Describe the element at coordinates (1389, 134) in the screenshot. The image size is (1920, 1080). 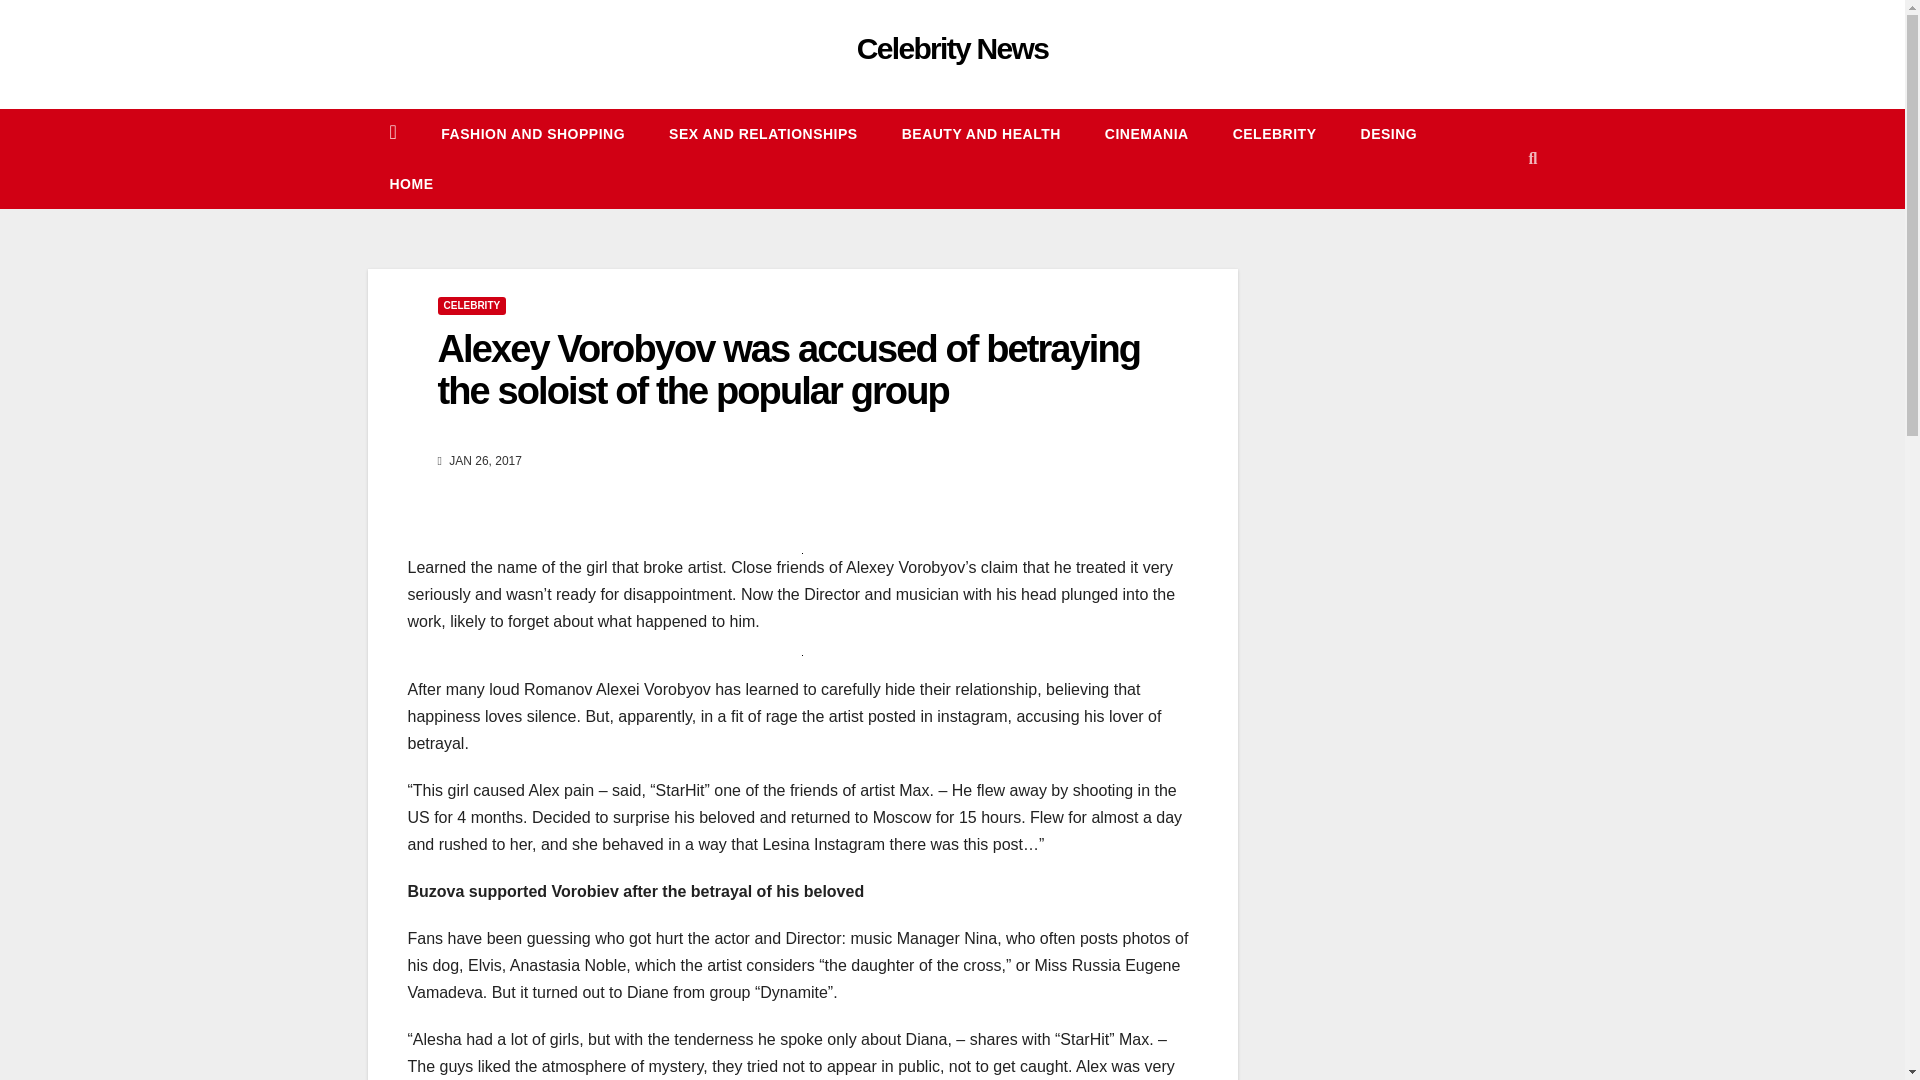
I see `DESING` at that location.